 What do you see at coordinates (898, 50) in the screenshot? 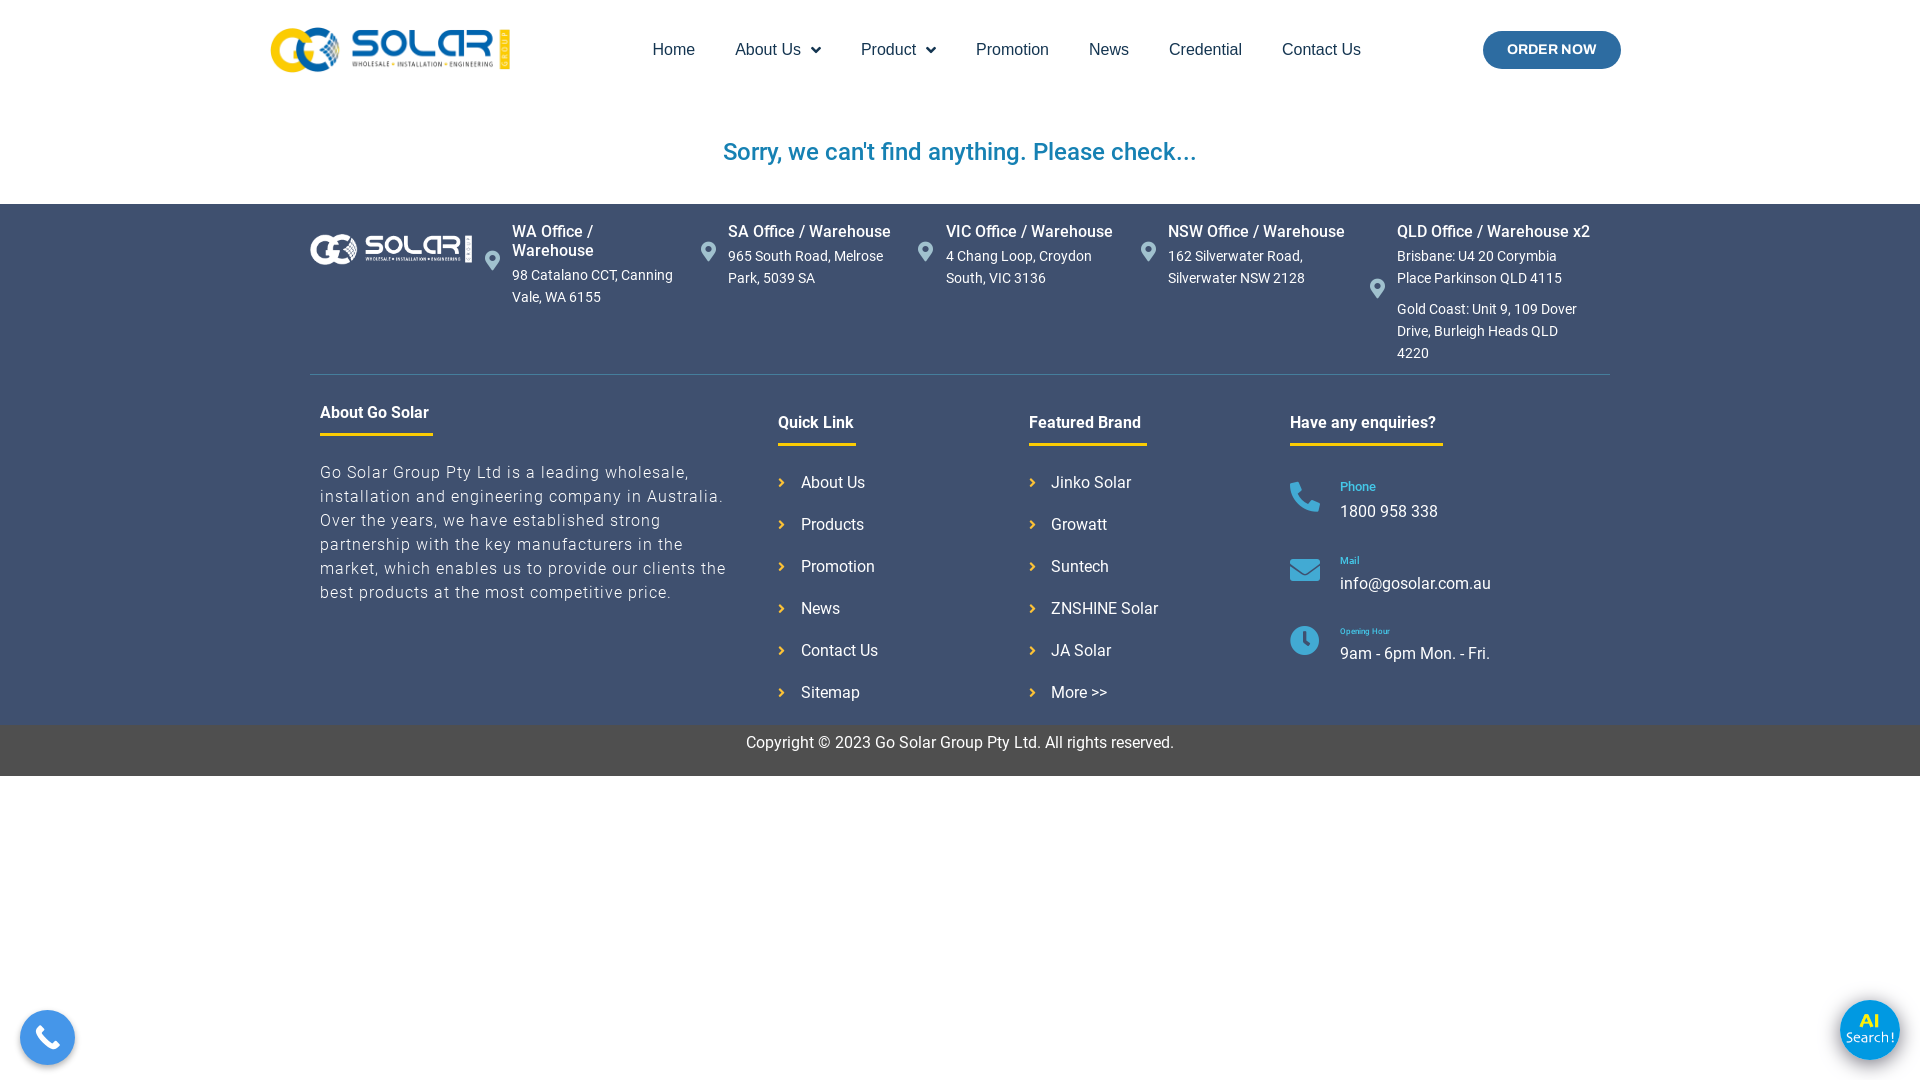
I see `Product` at bounding box center [898, 50].